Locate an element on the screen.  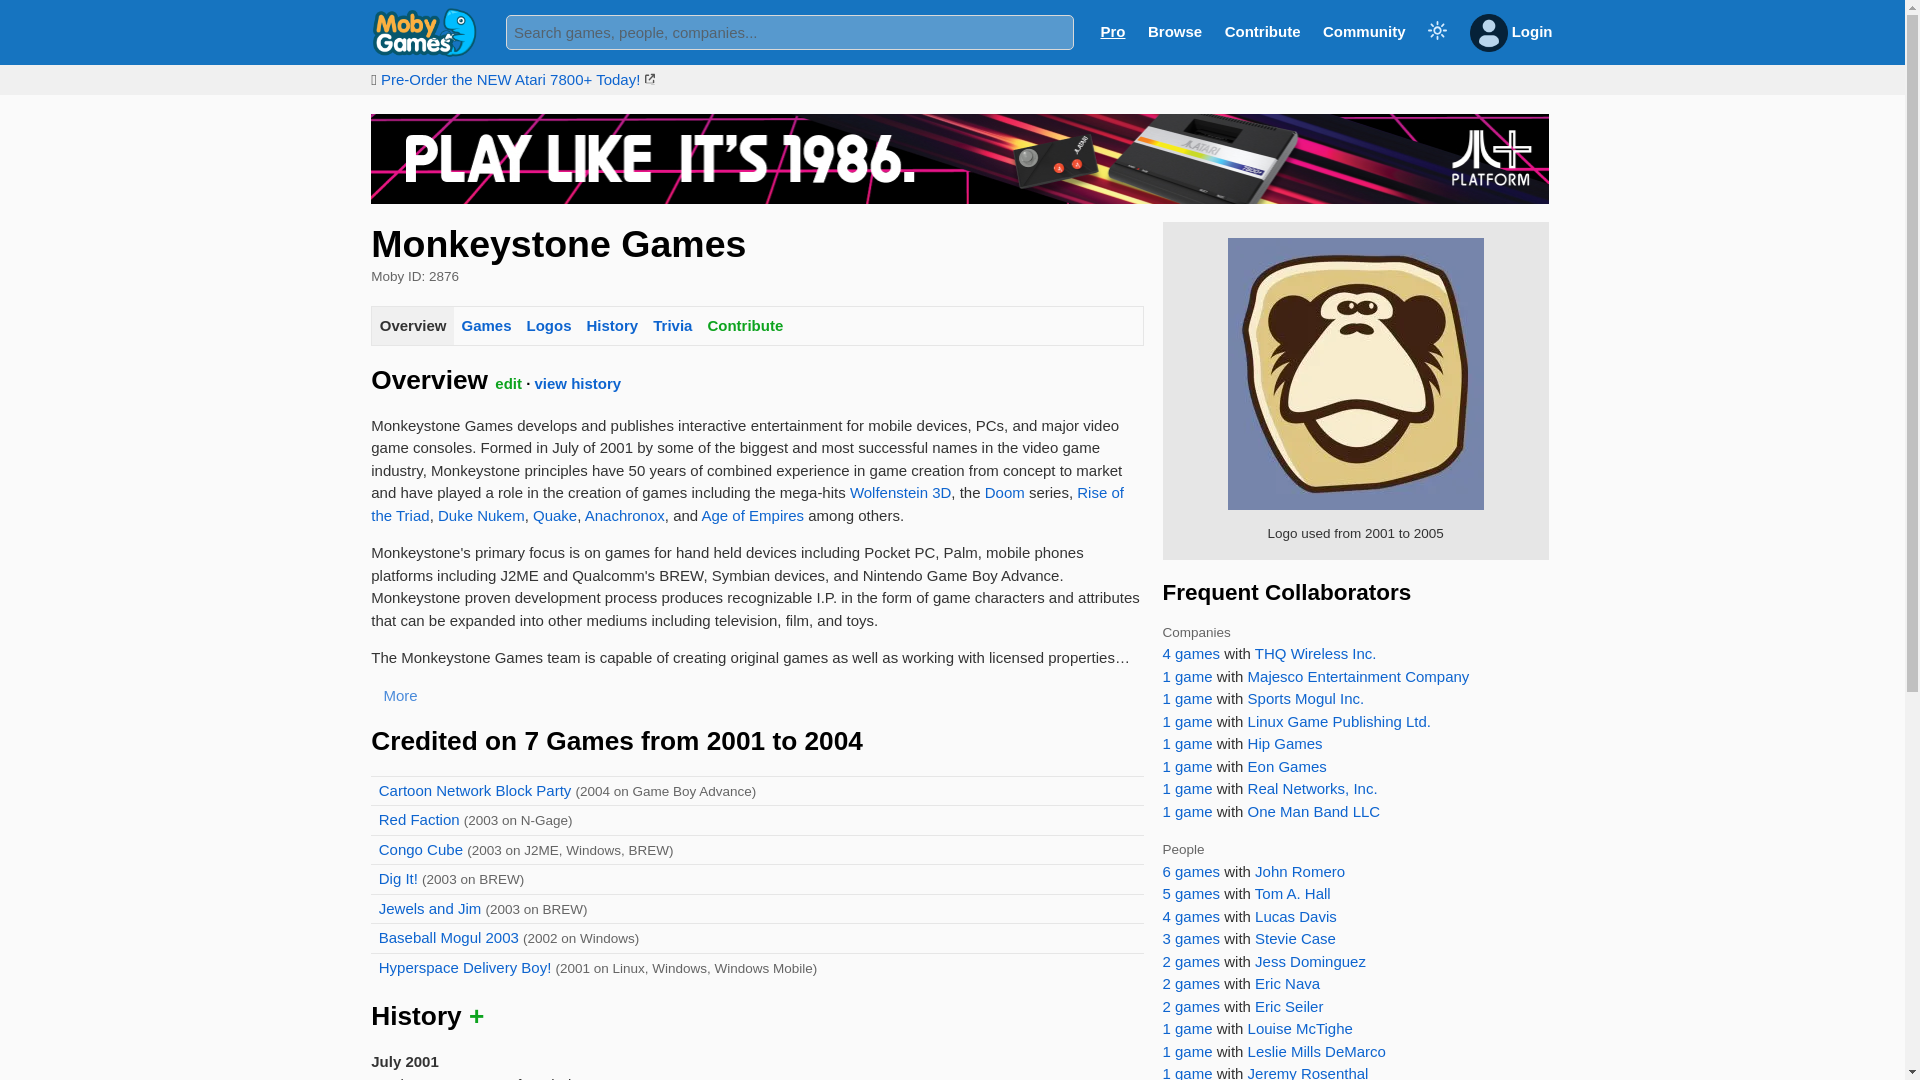
Wolfenstein 3D is located at coordinates (900, 492).